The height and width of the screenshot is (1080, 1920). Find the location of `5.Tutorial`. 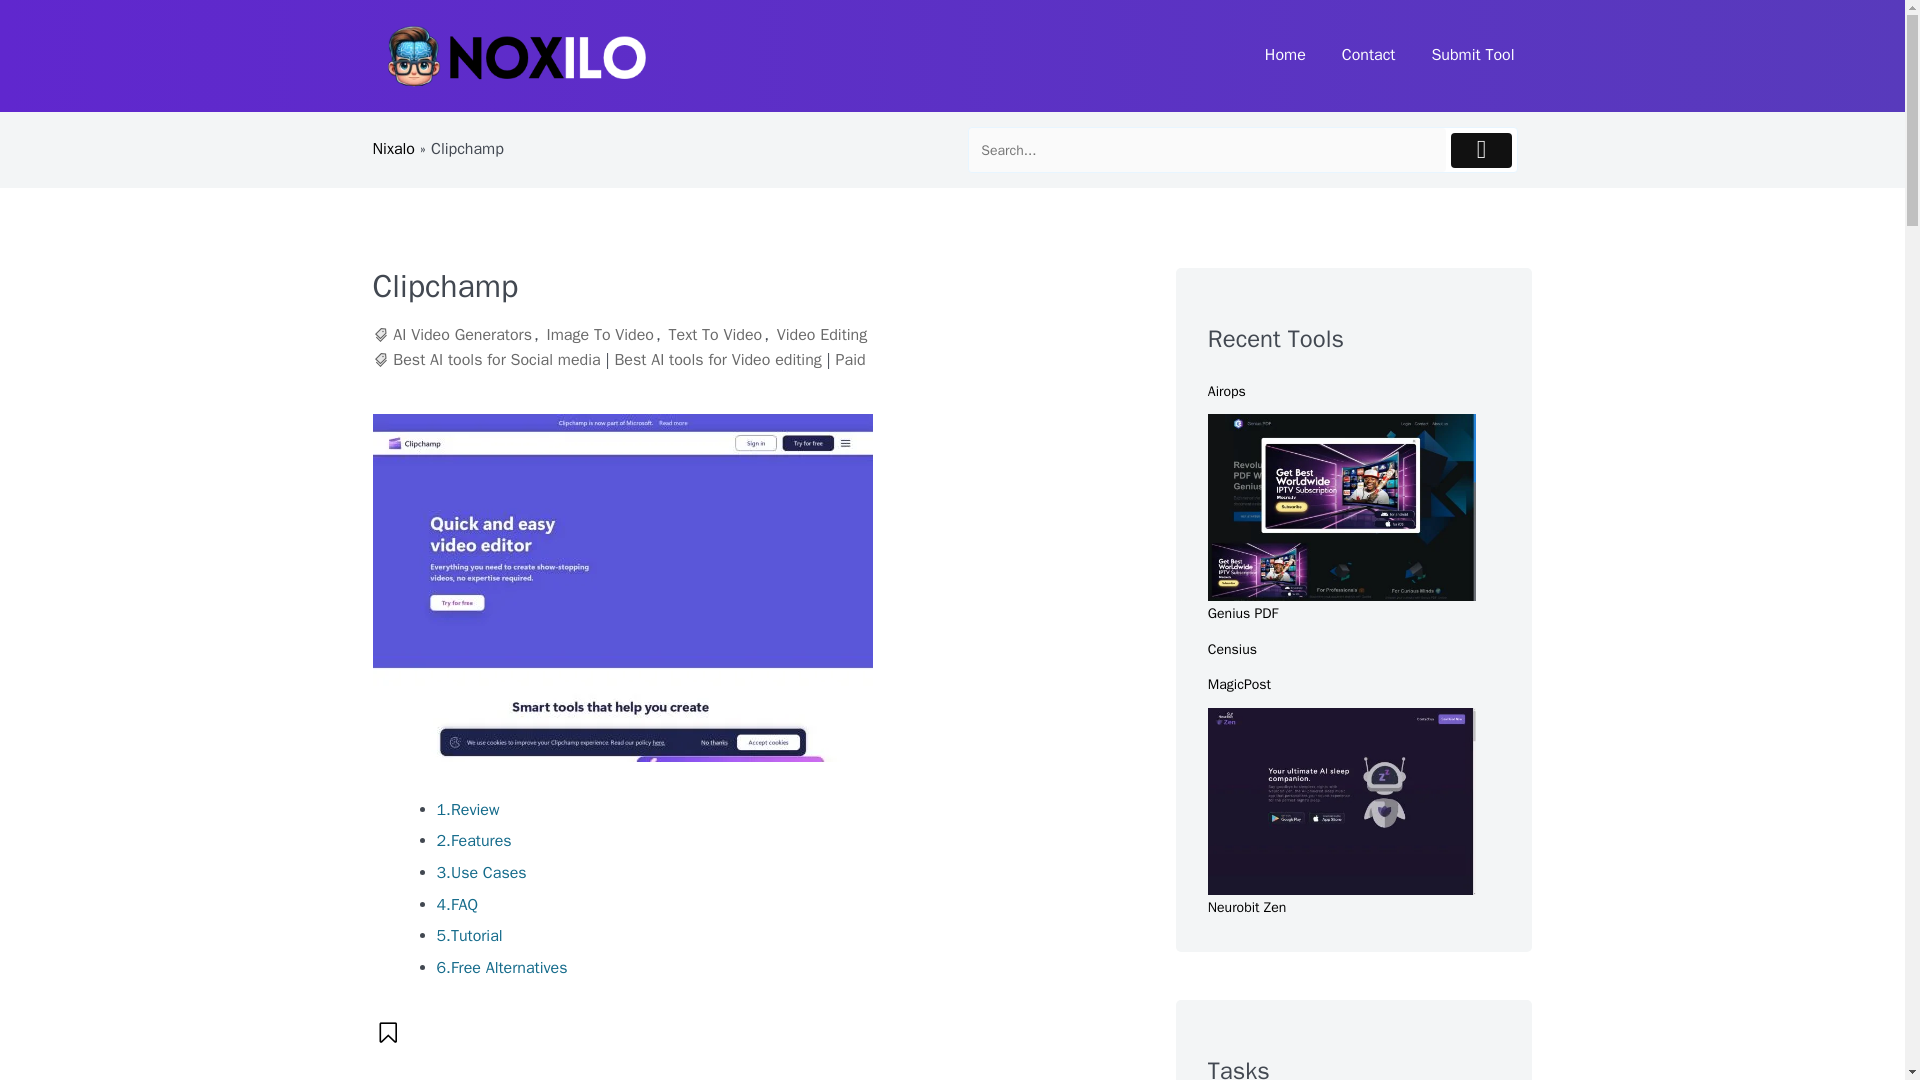

5.Tutorial is located at coordinates (468, 936).